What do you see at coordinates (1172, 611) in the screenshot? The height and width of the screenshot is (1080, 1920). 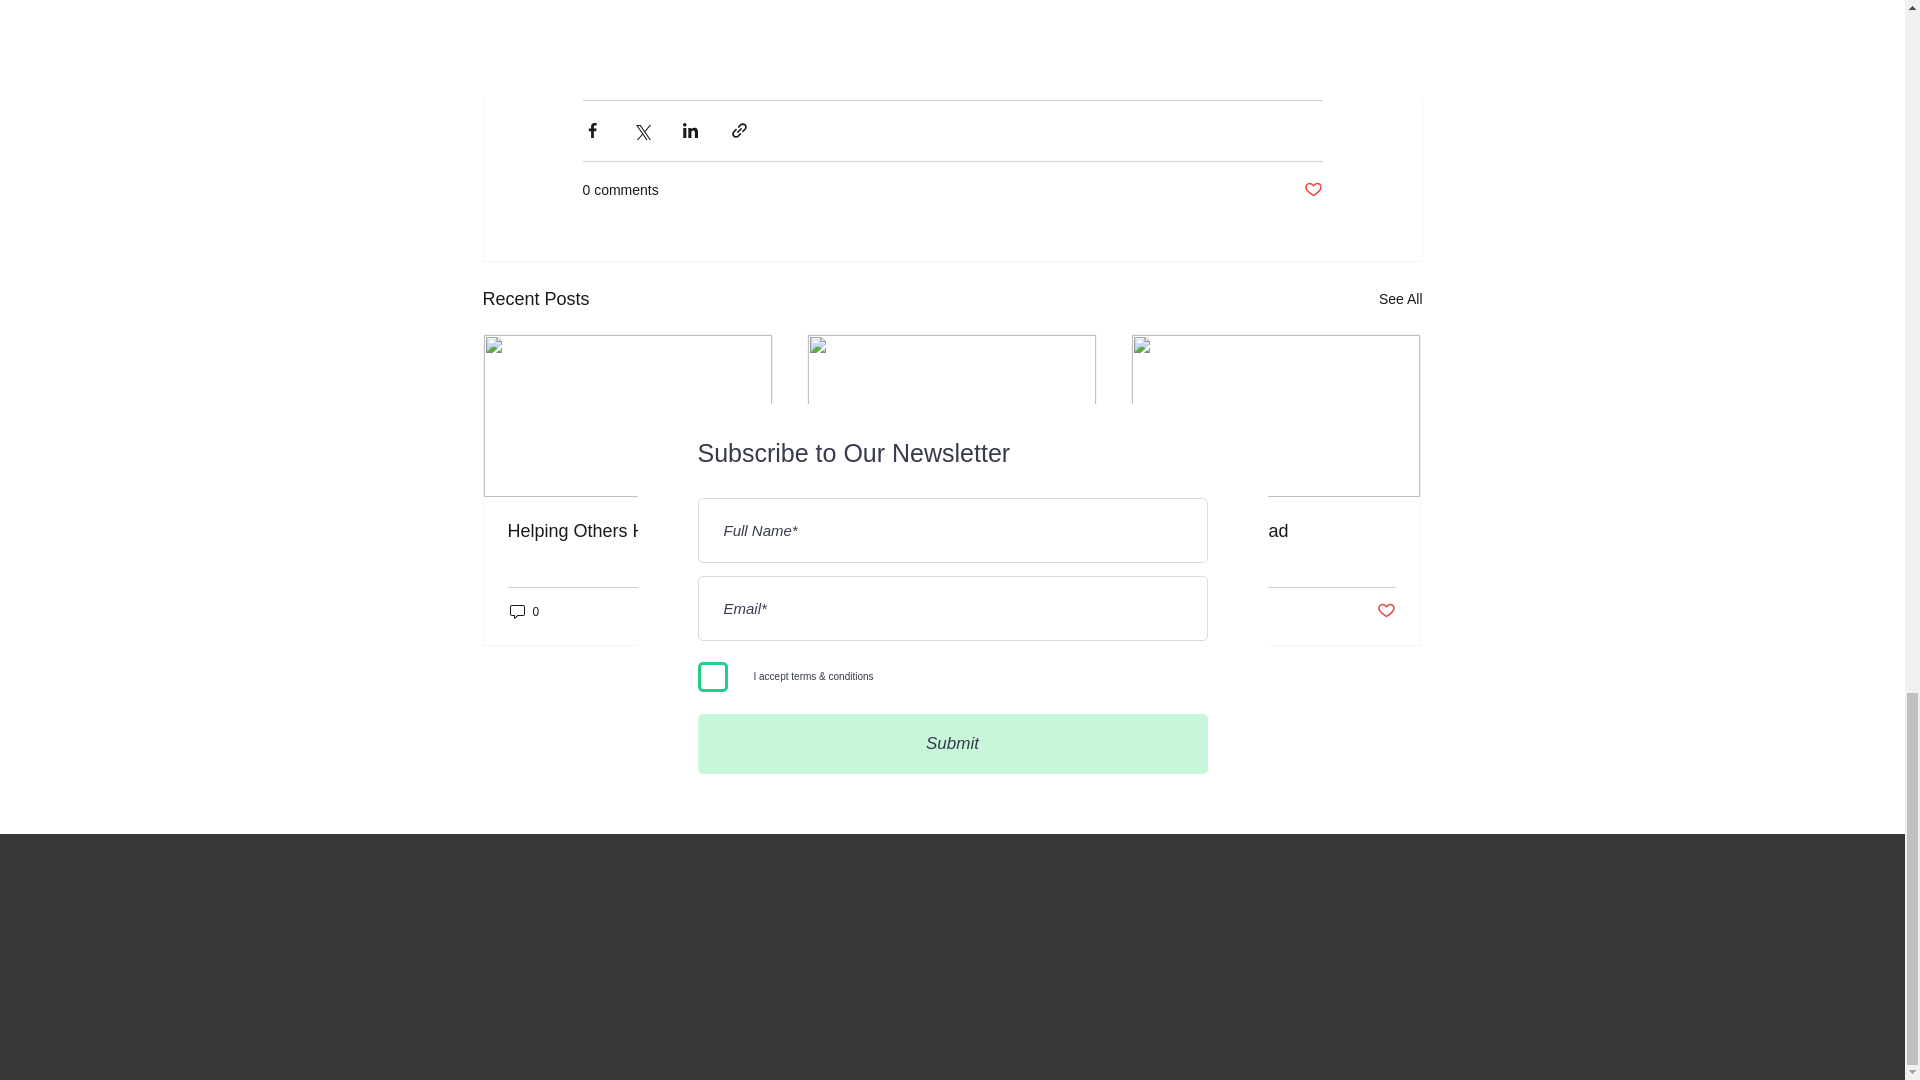 I see `0` at bounding box center [1172, 611].